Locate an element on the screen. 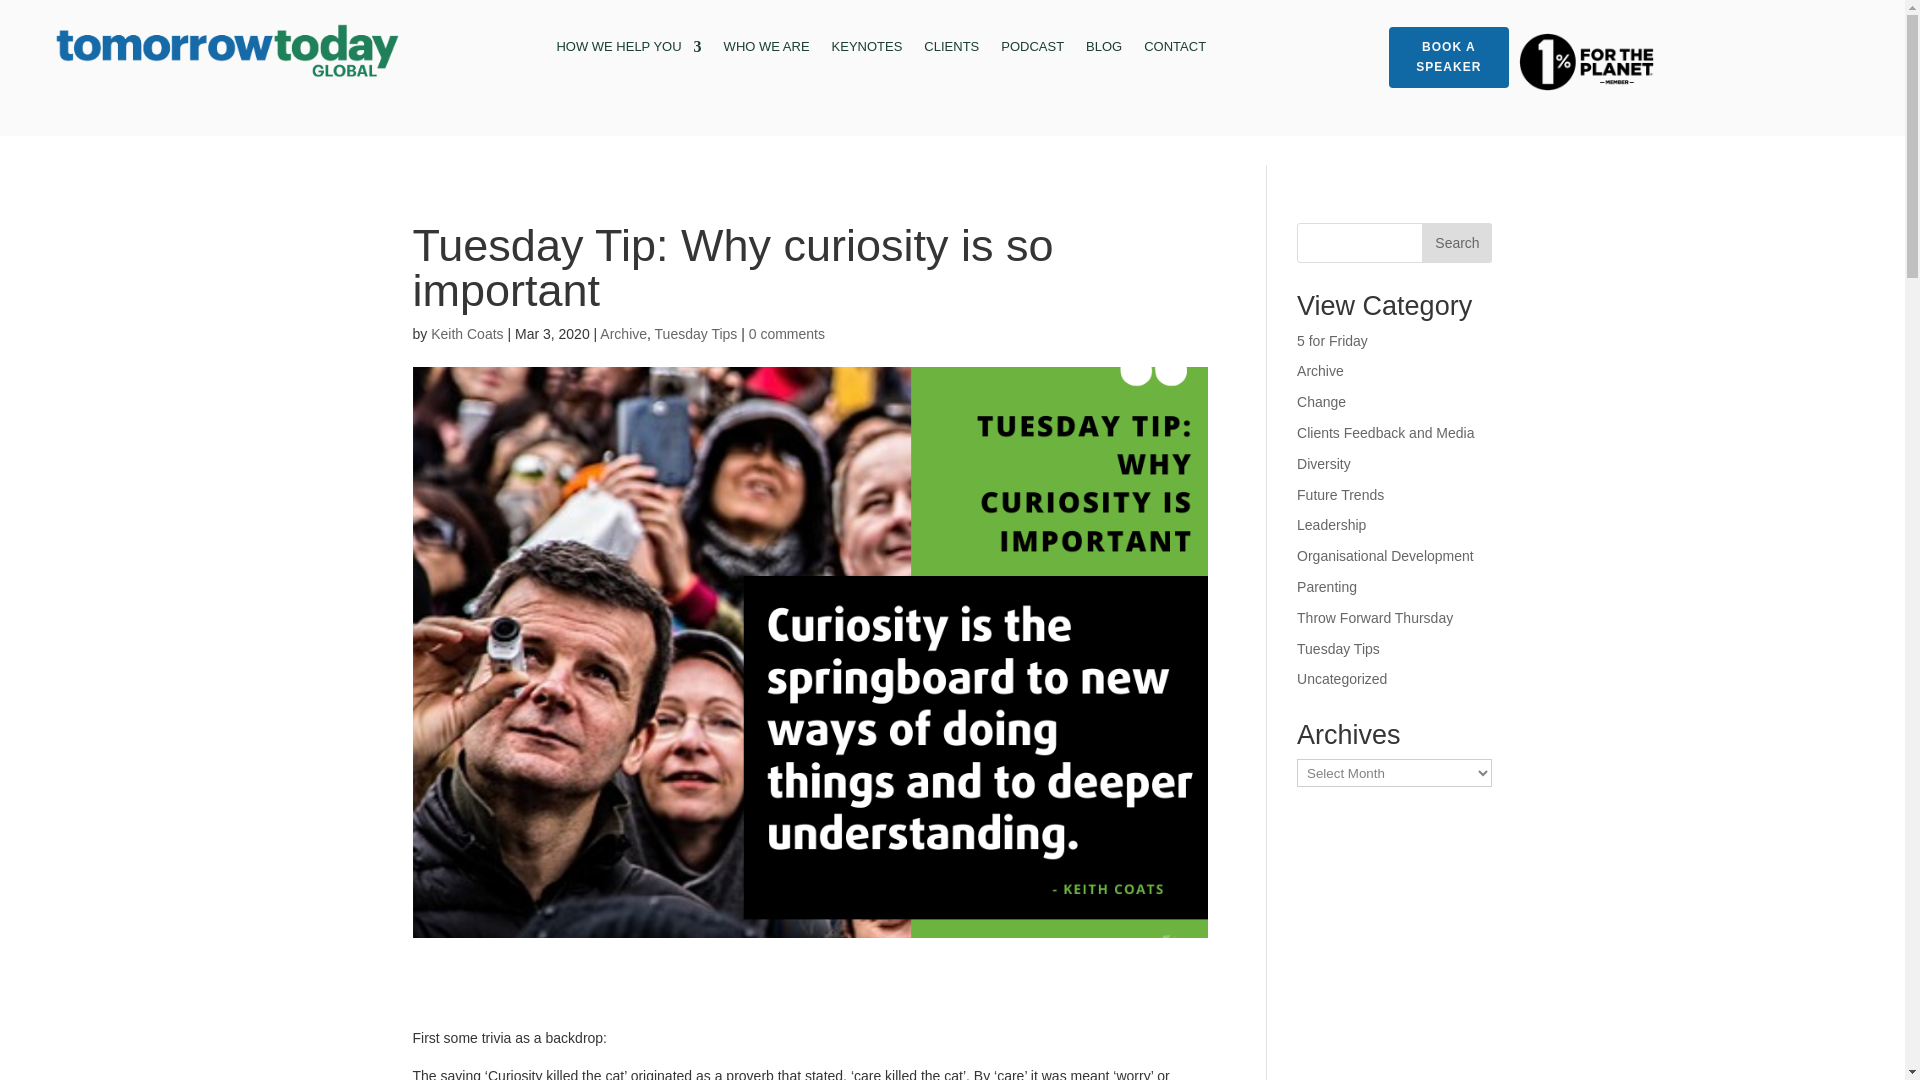  Uncategorized is located at coordinates (1342, 678).